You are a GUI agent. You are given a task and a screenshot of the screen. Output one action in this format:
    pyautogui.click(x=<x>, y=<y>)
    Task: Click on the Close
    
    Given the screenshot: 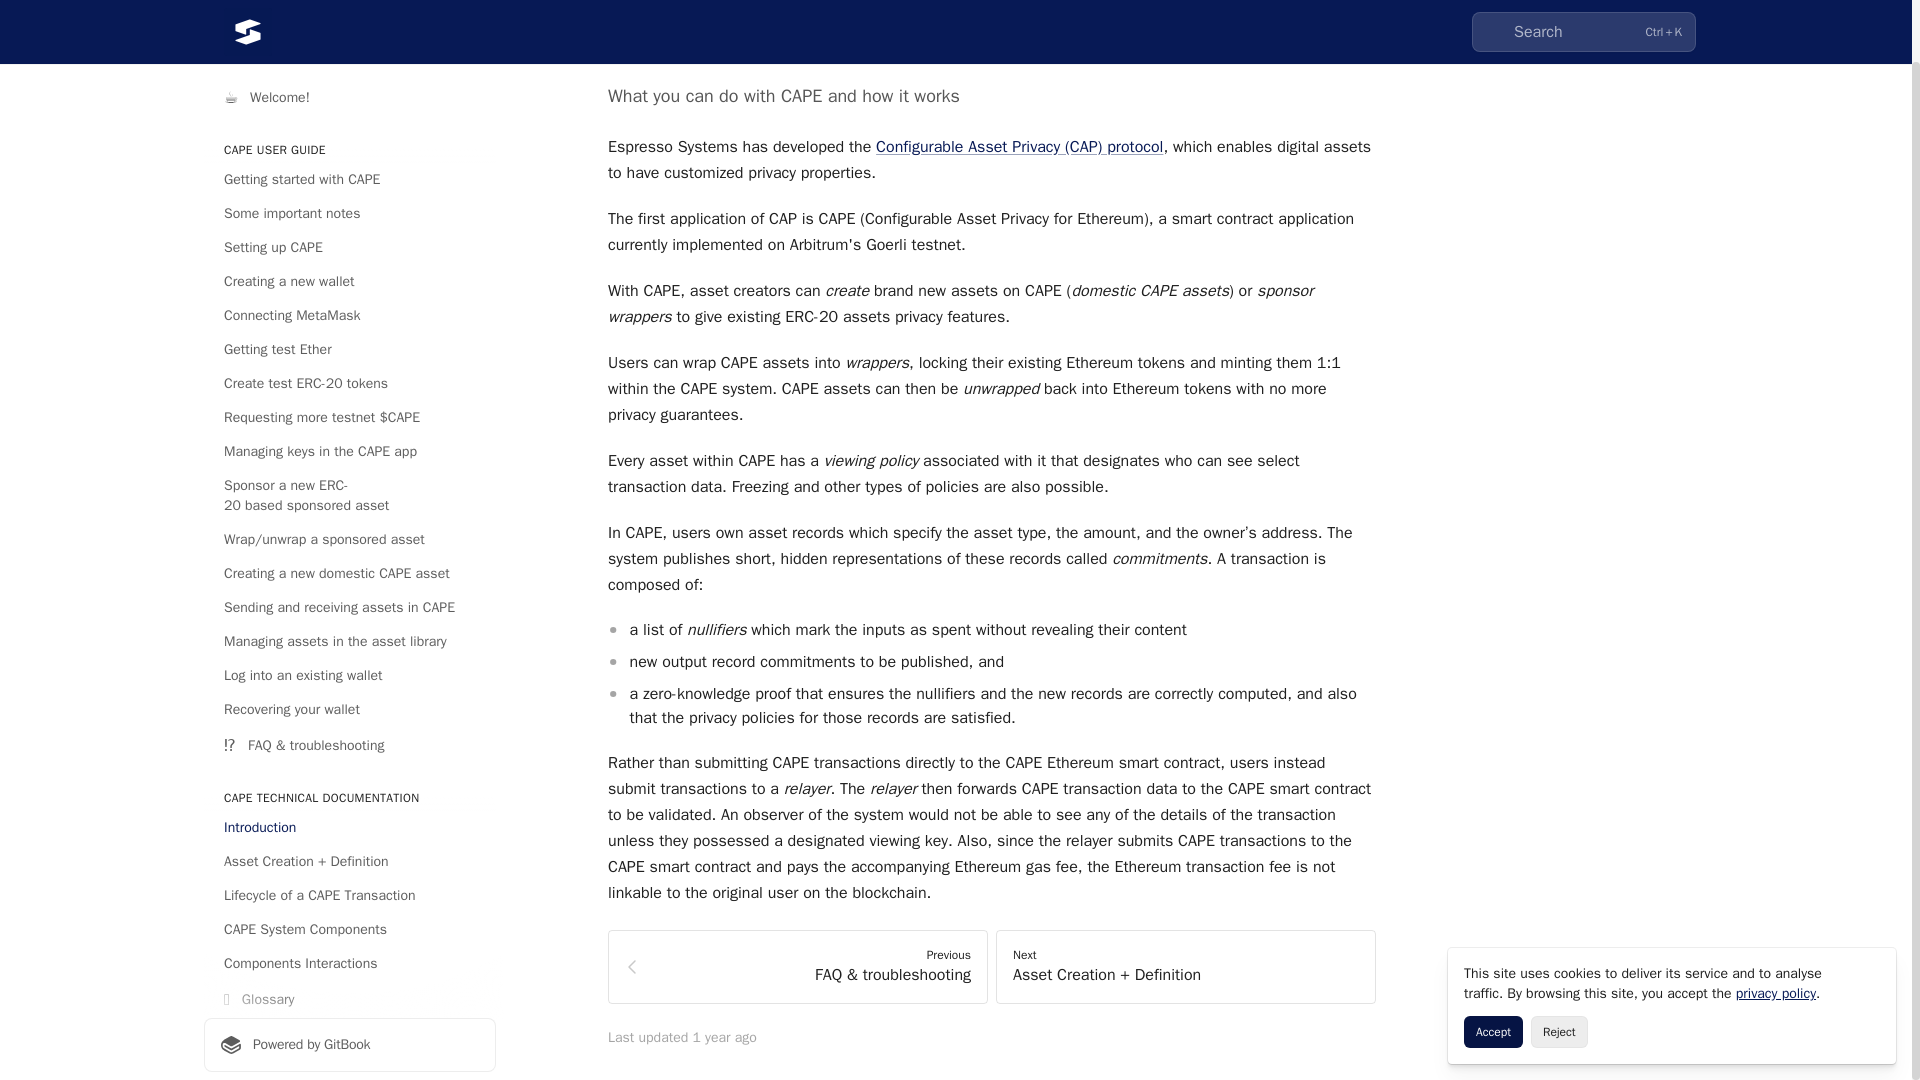 What is the action you would take?
    pyautogui.click(x=1872, y=906)
    